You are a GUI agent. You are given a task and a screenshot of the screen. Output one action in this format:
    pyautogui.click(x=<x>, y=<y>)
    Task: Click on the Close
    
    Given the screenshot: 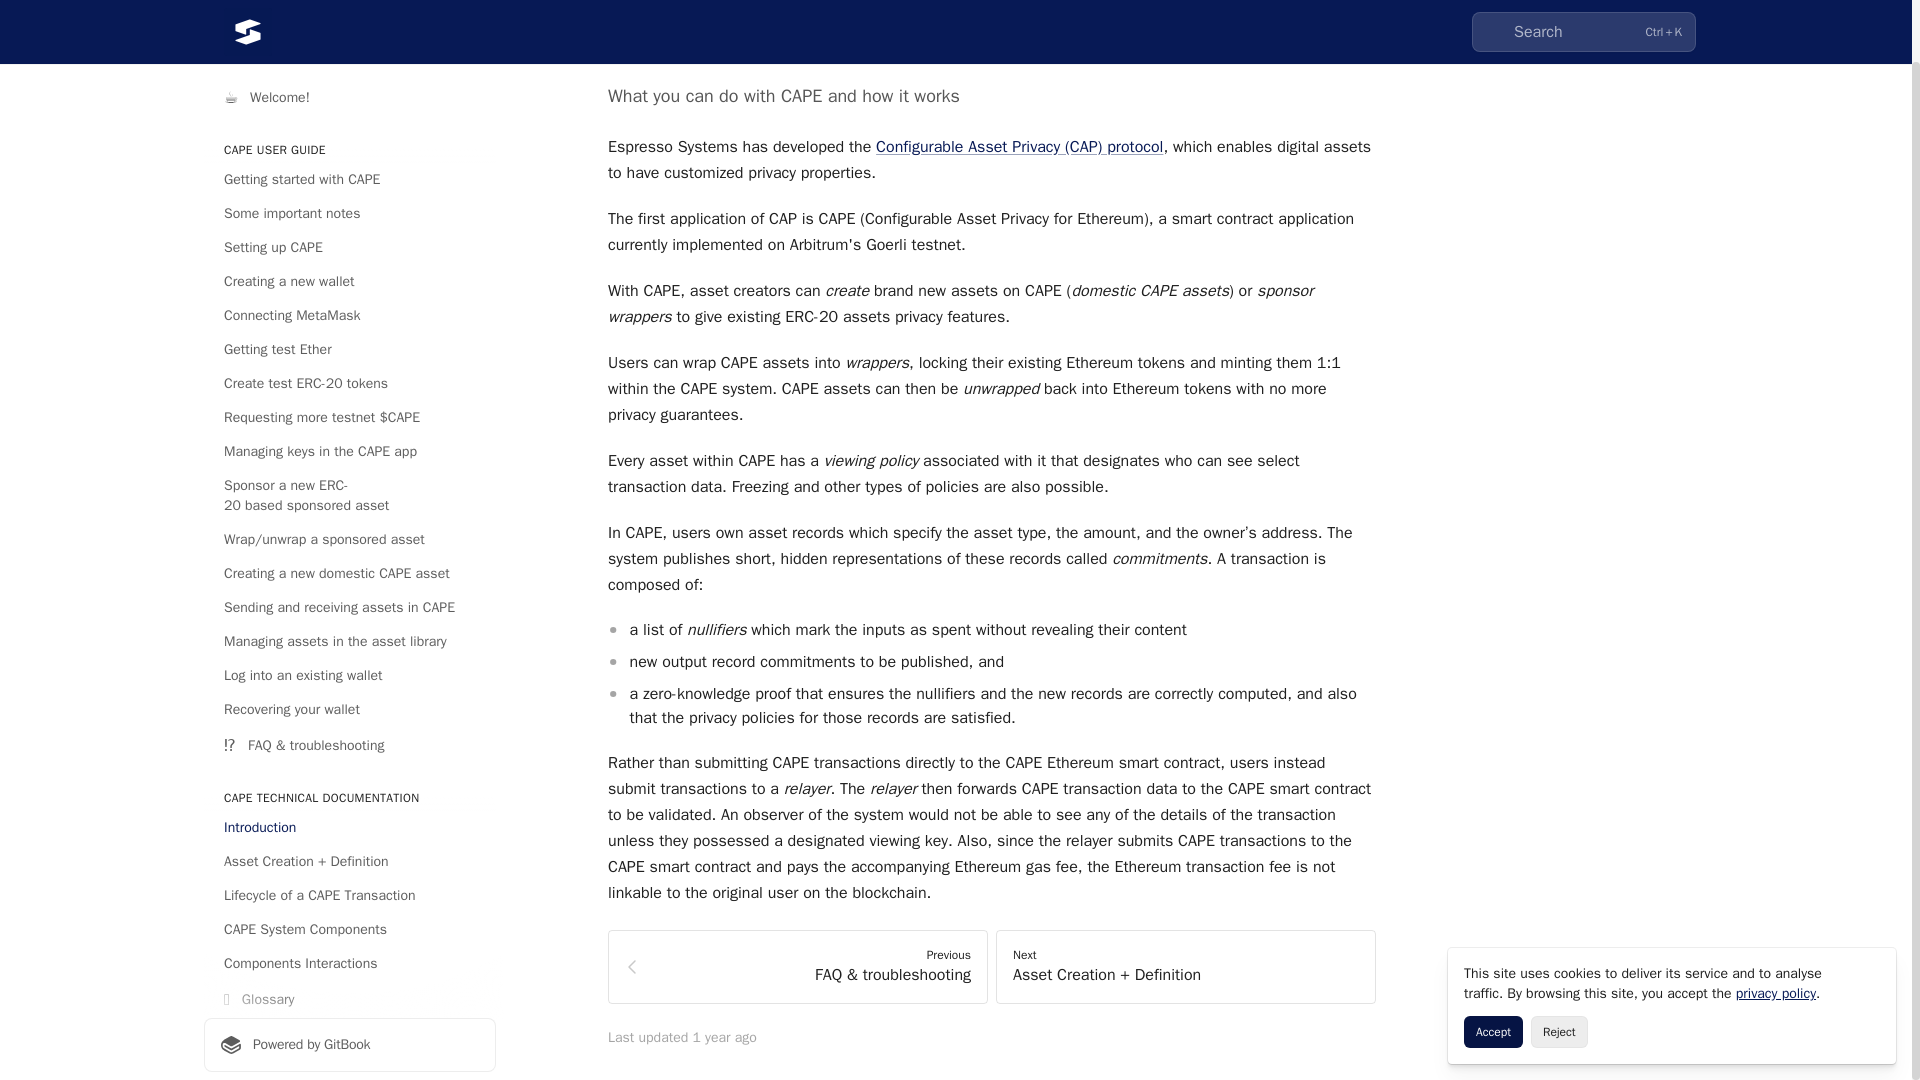 What is the action you would take?
    pyautogui.click(x=1872, y=906)
    